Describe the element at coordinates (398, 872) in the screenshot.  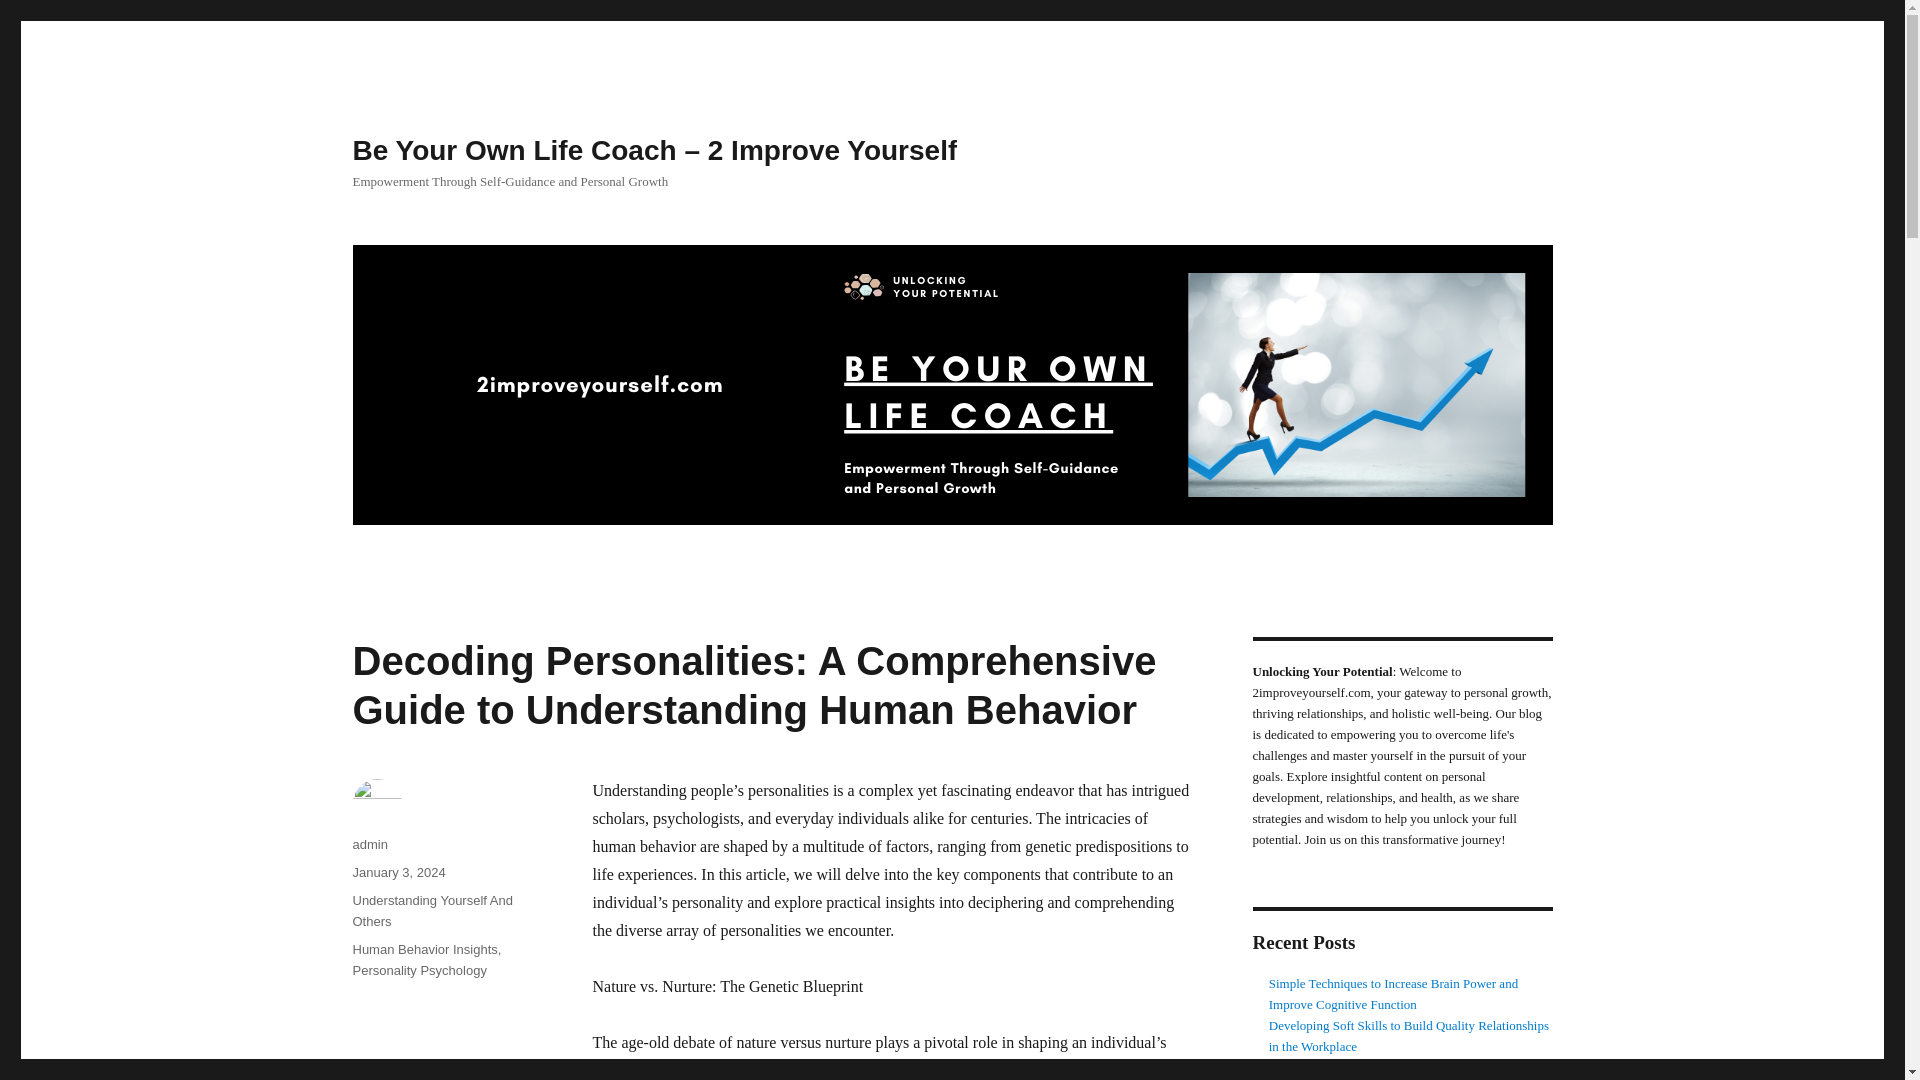
I see `January 3, 2024` at that location.